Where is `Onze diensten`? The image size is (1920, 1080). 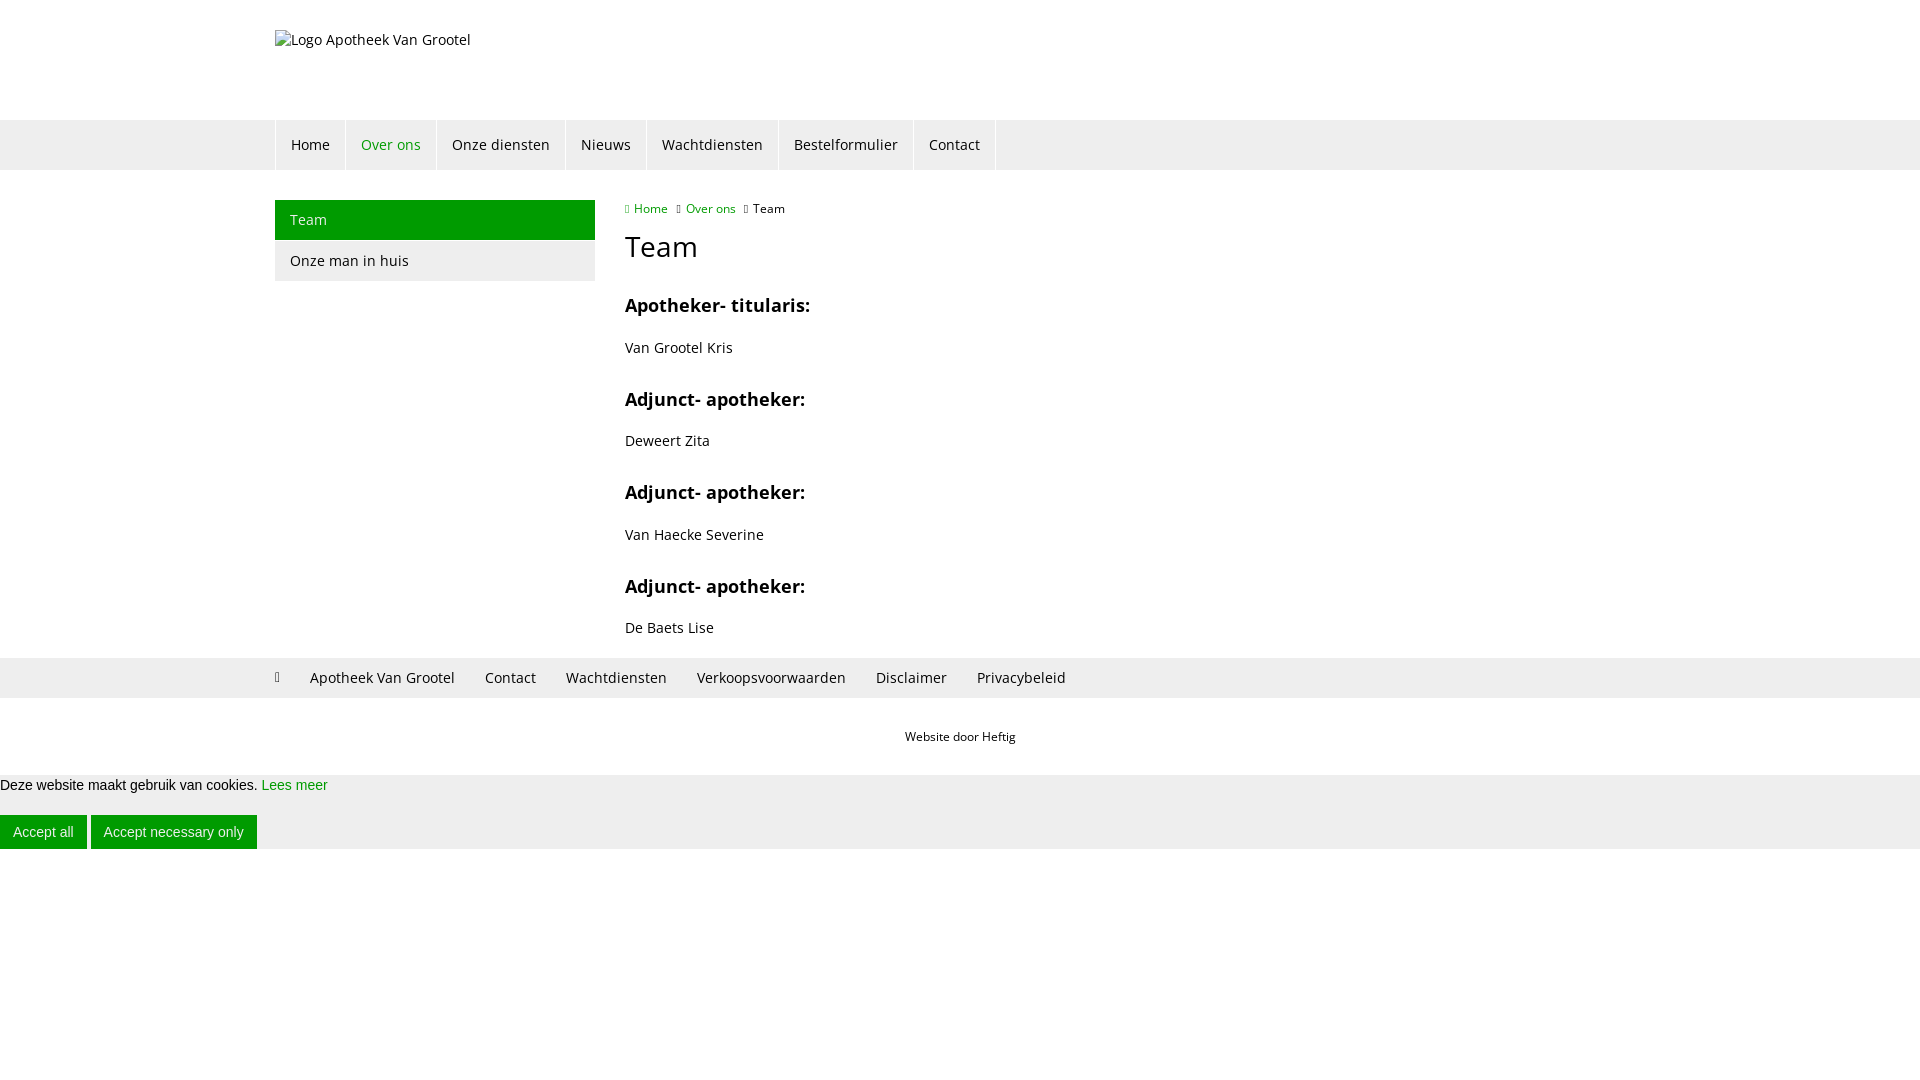 Onze diensten is located at coordinates (502, 145).